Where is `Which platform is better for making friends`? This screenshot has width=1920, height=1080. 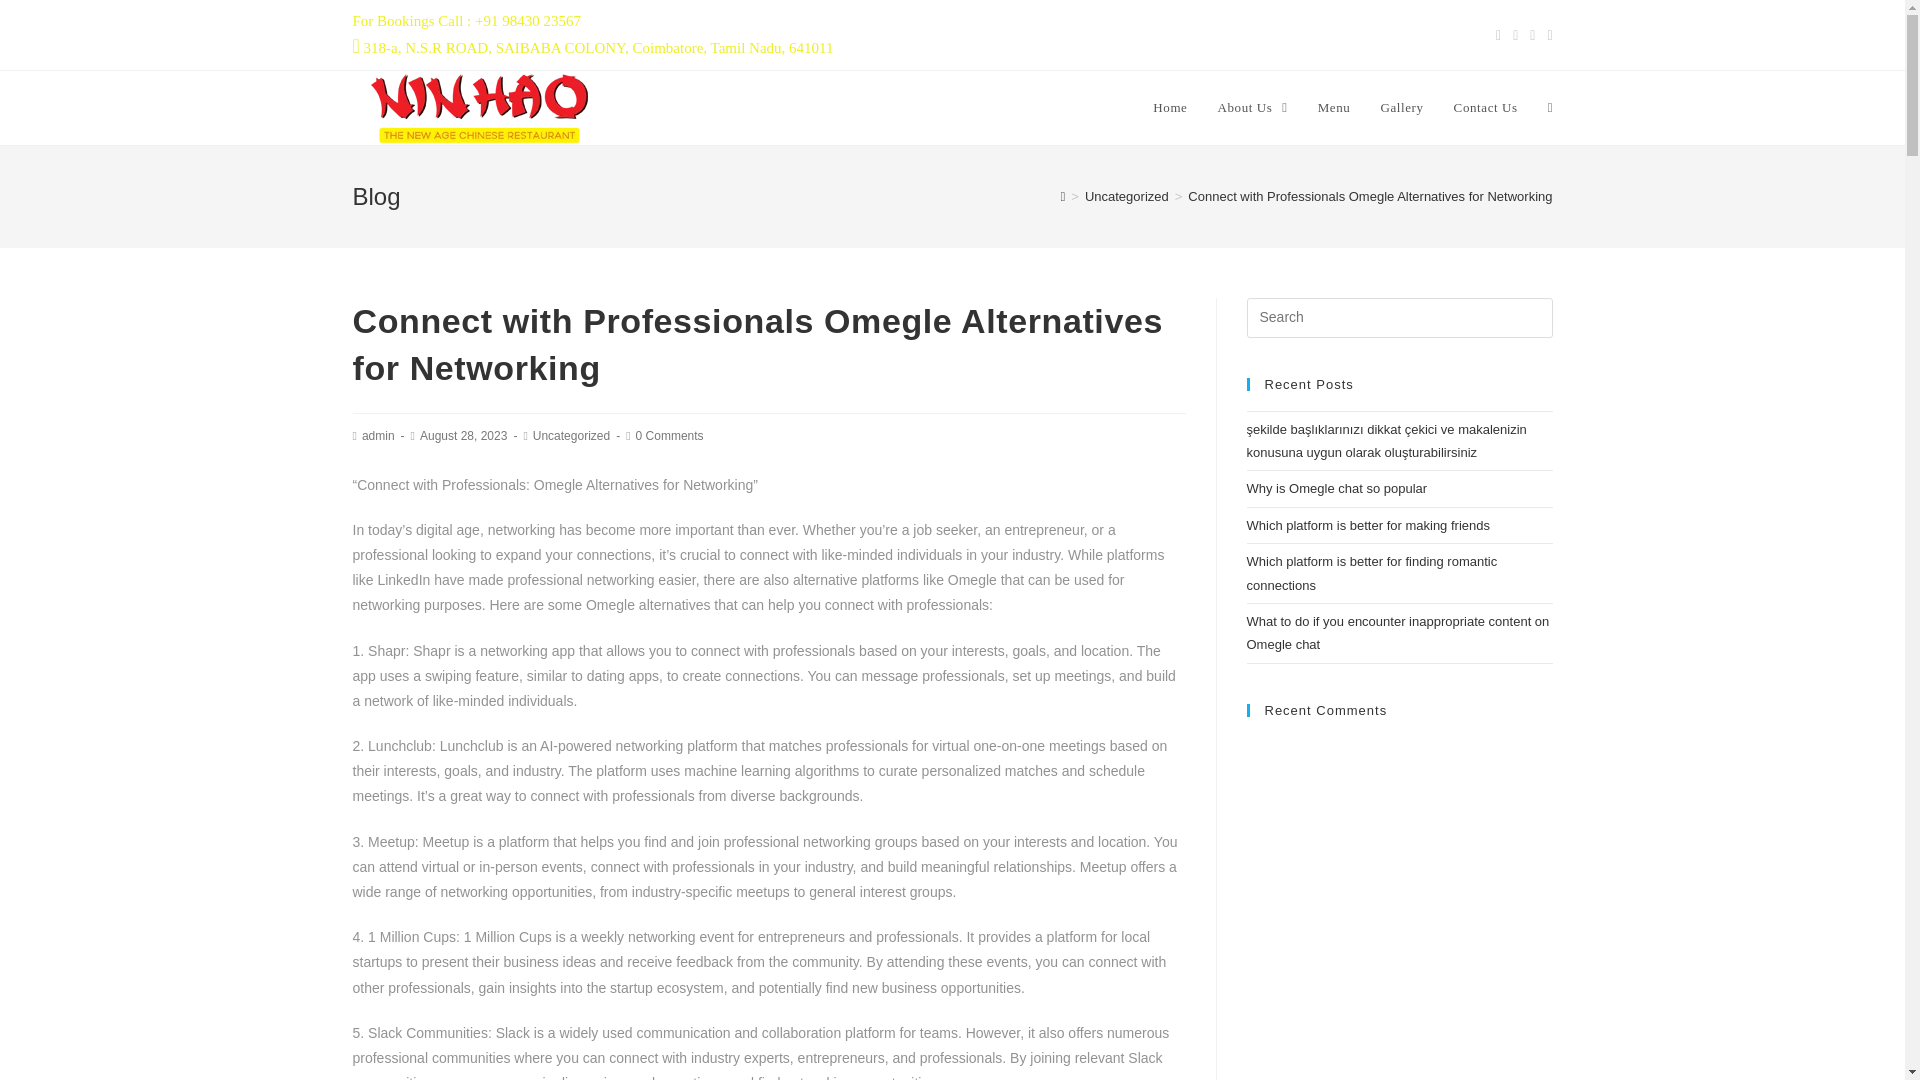
Which platform is better for making friends is located at coordinates (1368, 526).